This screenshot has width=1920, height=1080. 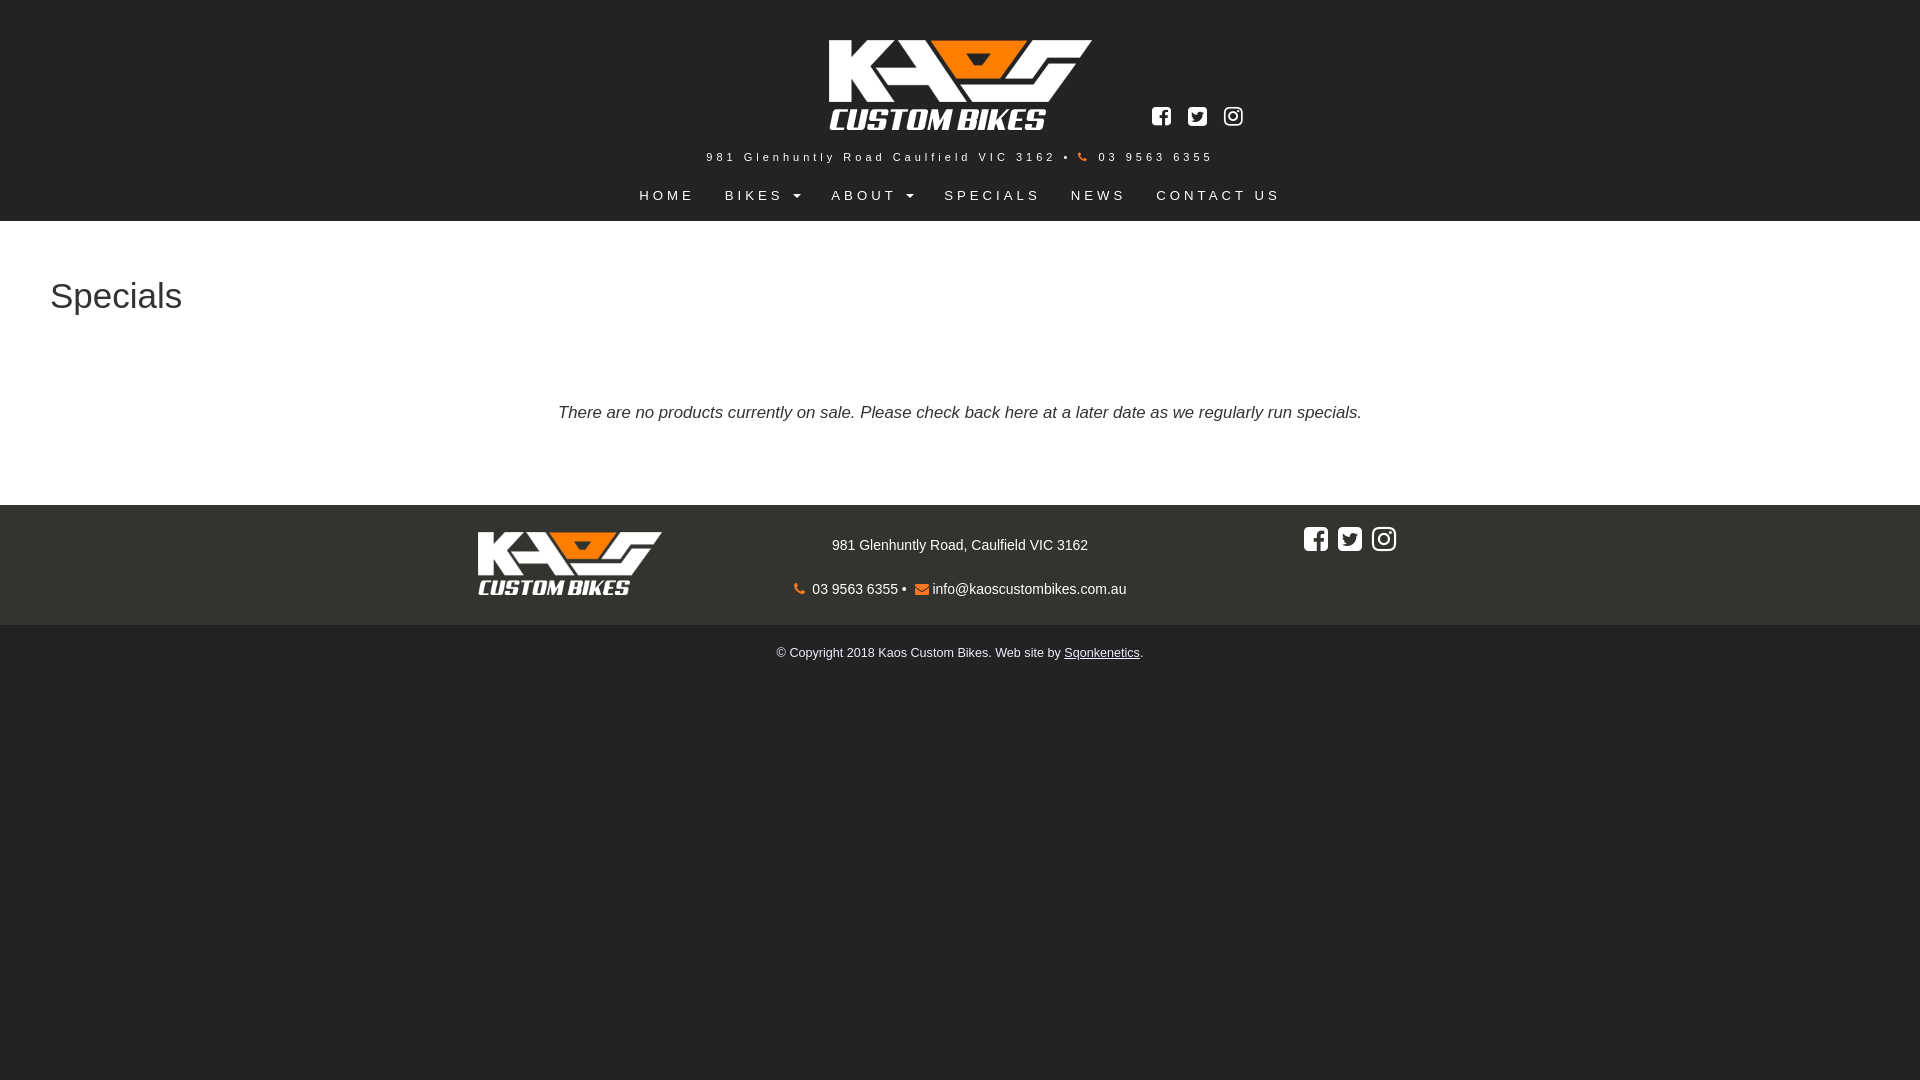 I want to click on CONTACT US, so click(x=1218, y=198).